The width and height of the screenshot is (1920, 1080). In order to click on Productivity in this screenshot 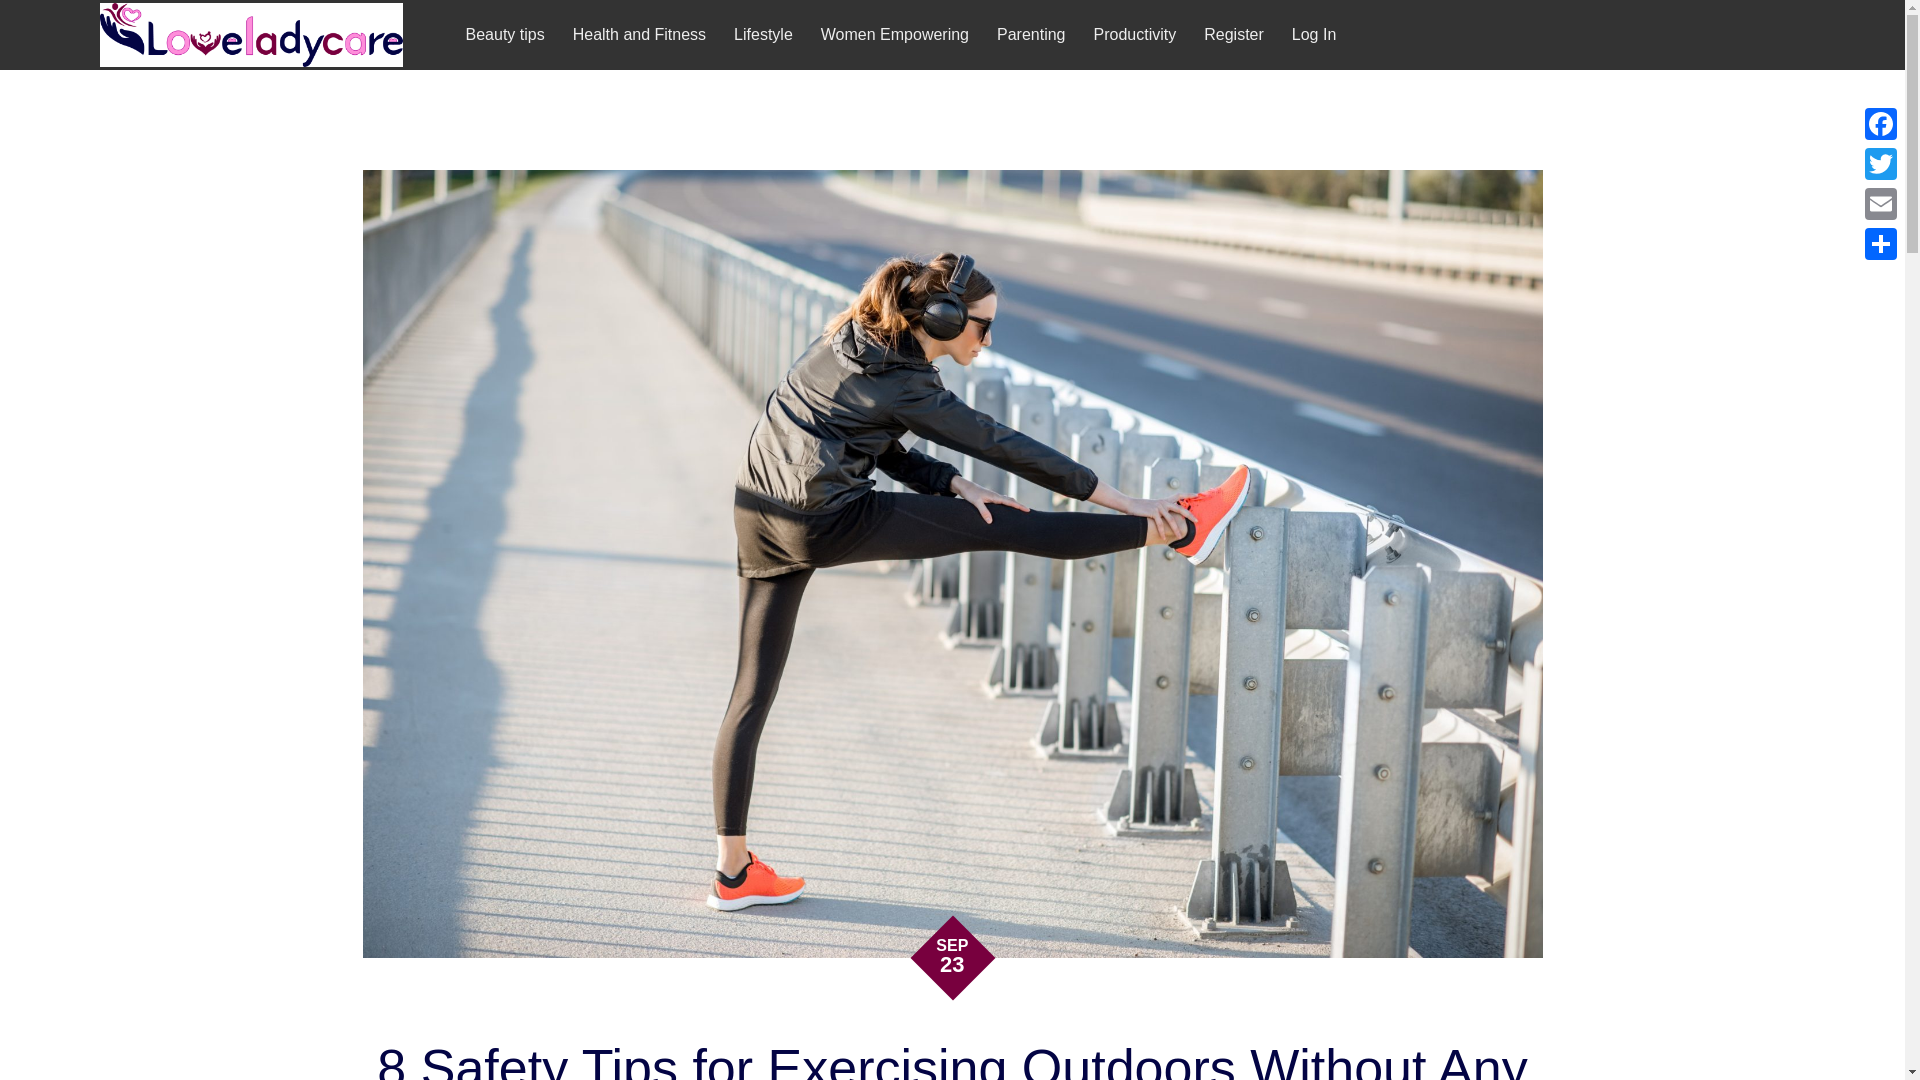, I will do `click(1135, 35)`.